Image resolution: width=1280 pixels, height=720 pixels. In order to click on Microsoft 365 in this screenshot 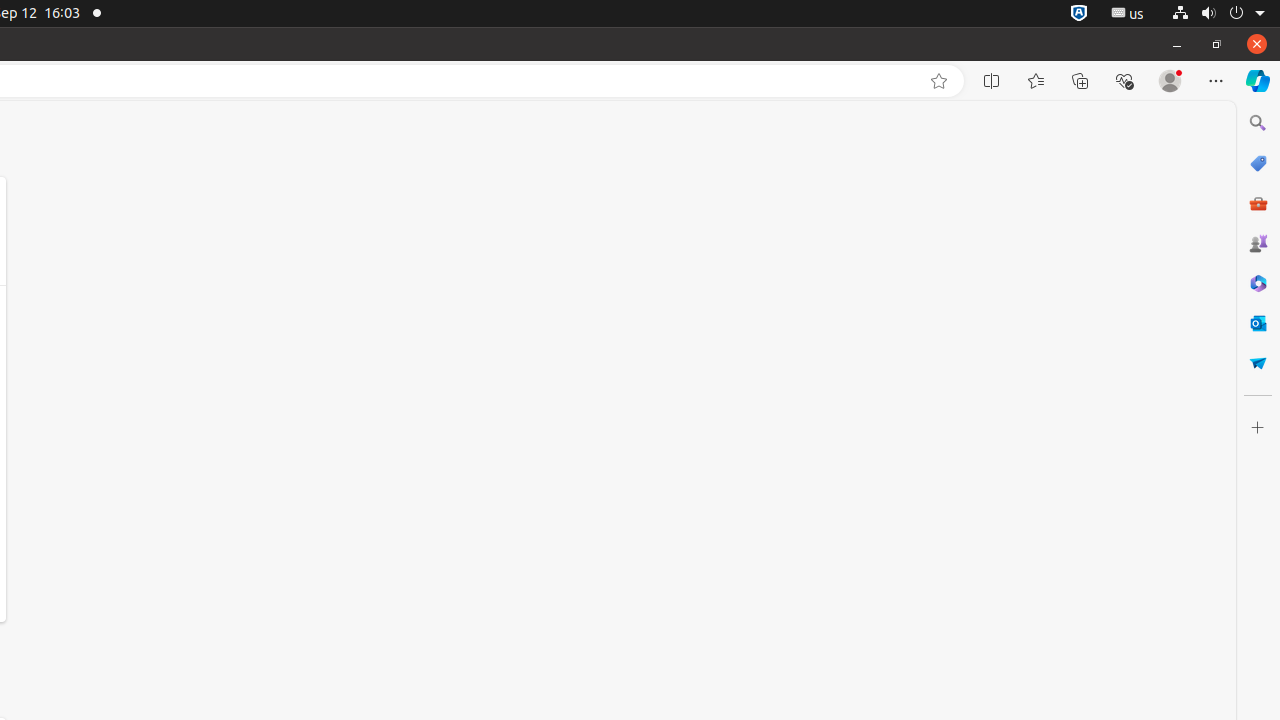, I will do `click(1258, 283)`.